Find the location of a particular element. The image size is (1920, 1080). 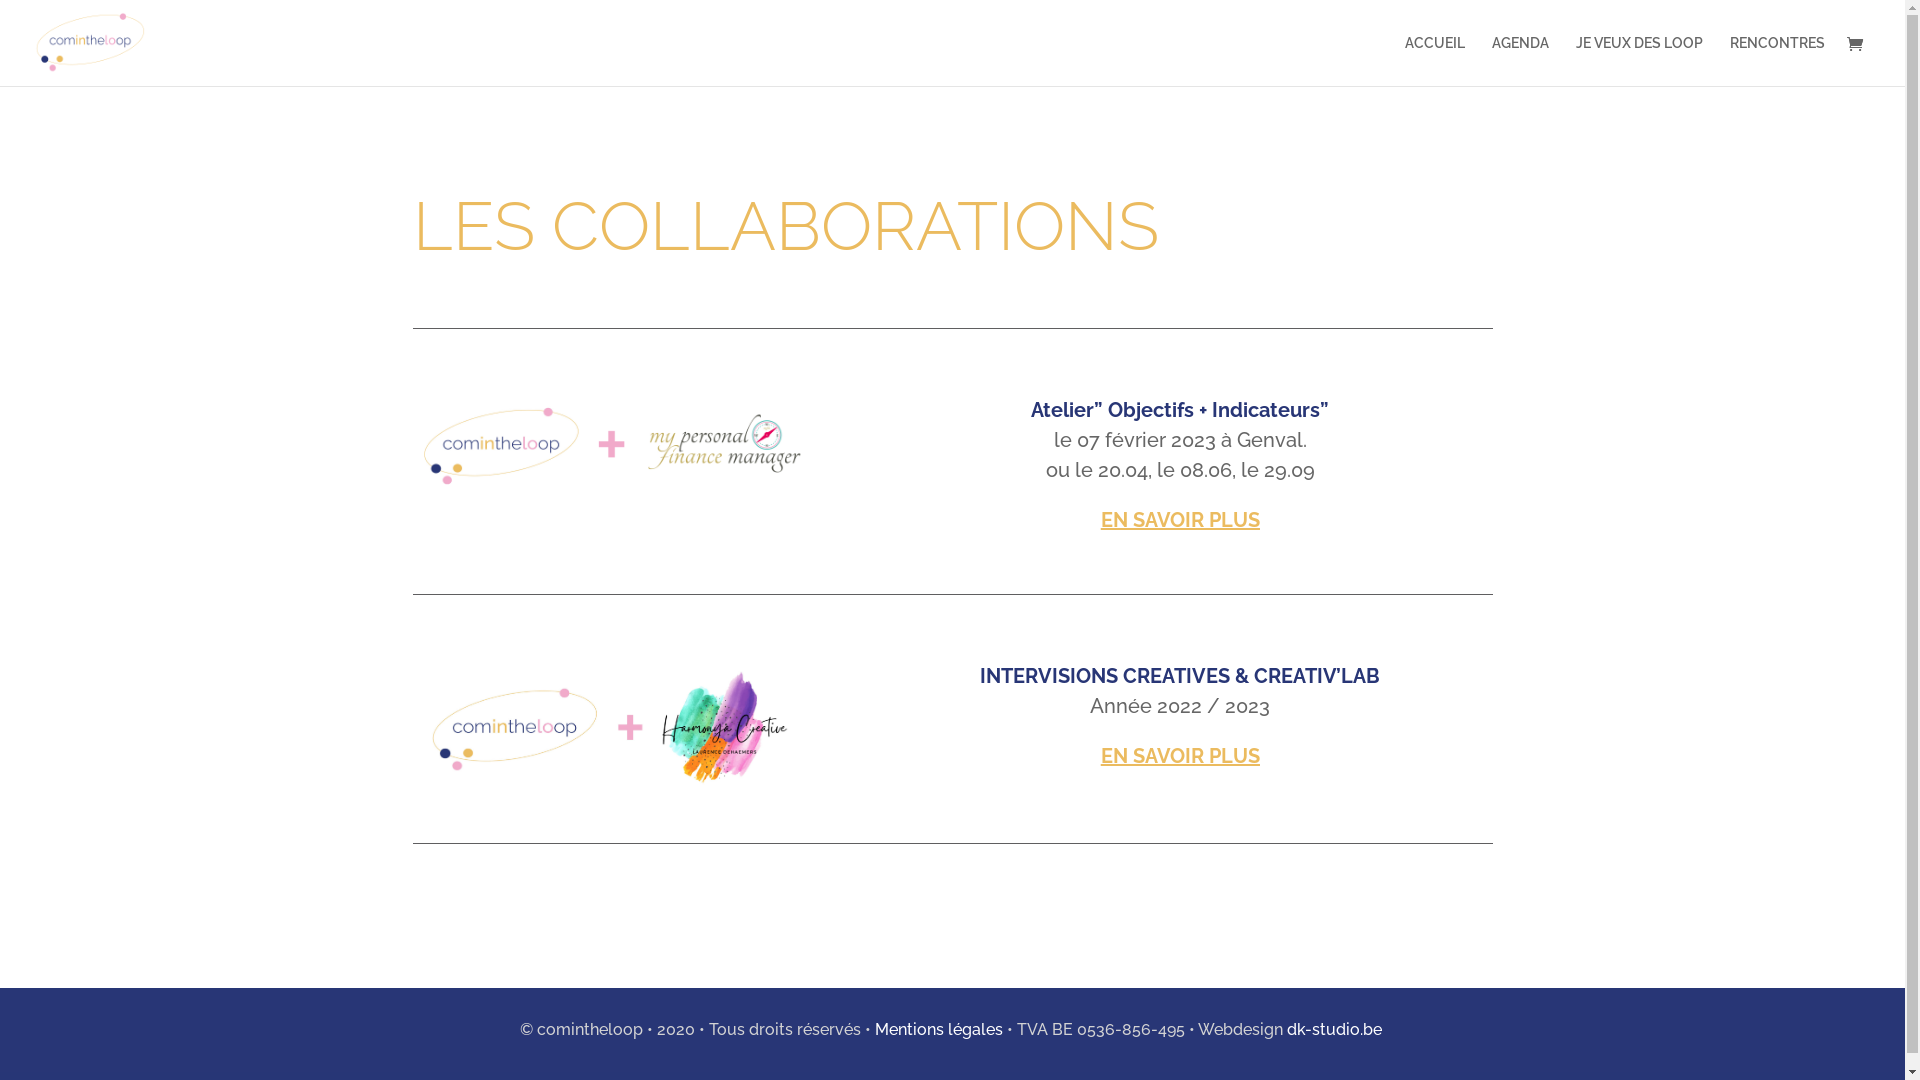

EN SAVOIR PLUS is located at coordinates (1180, 756).